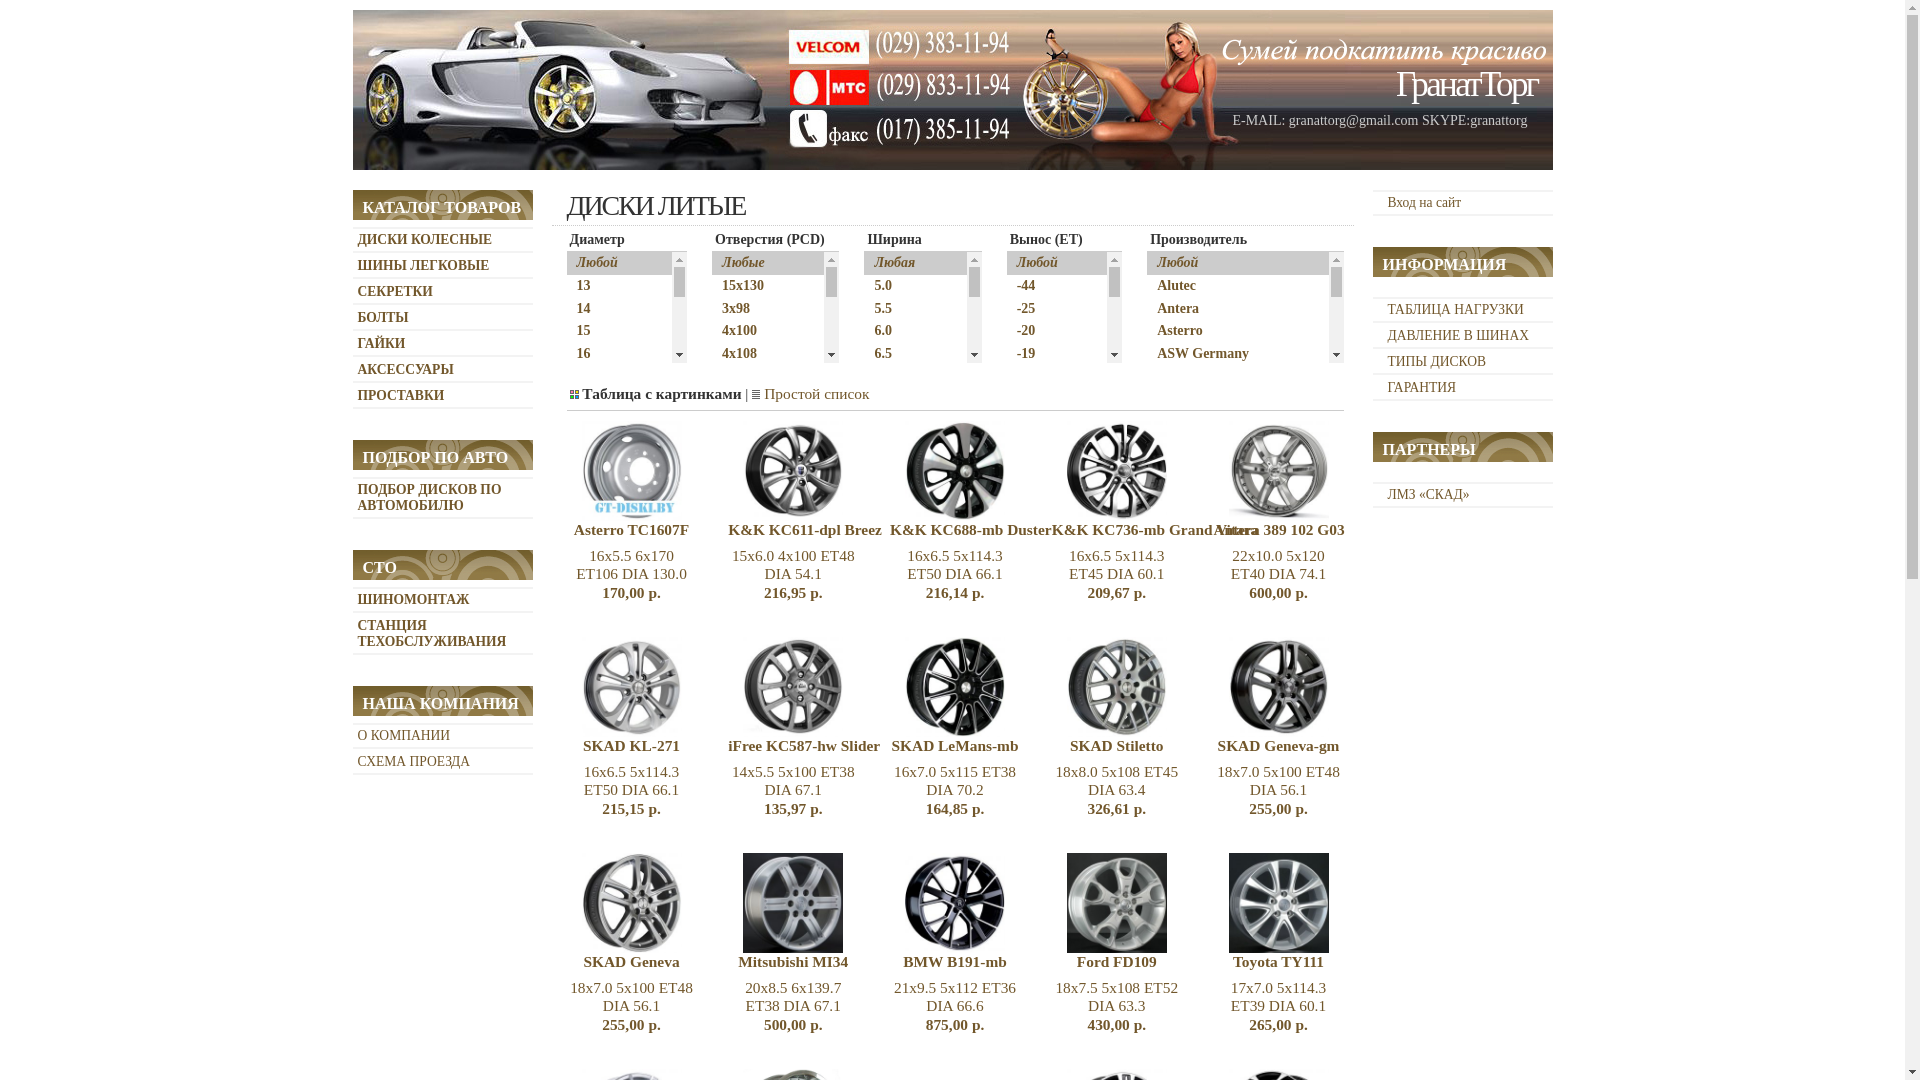 Image resolution: width=1920 pixels, height=1080 pixels. I want to click on 32, so click(1040, 992).